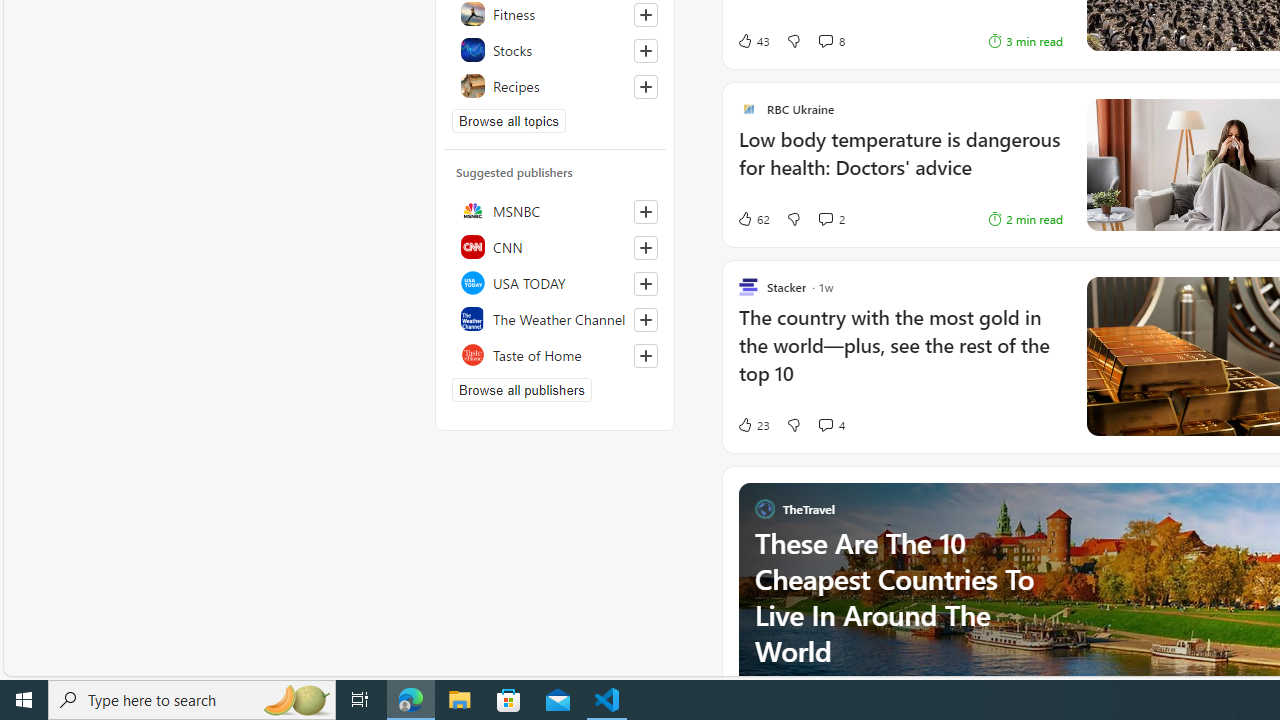 Image resolution: width=1280 pixels, height=720 pixels. I want to click on Follow this topic, so click(646, 86).